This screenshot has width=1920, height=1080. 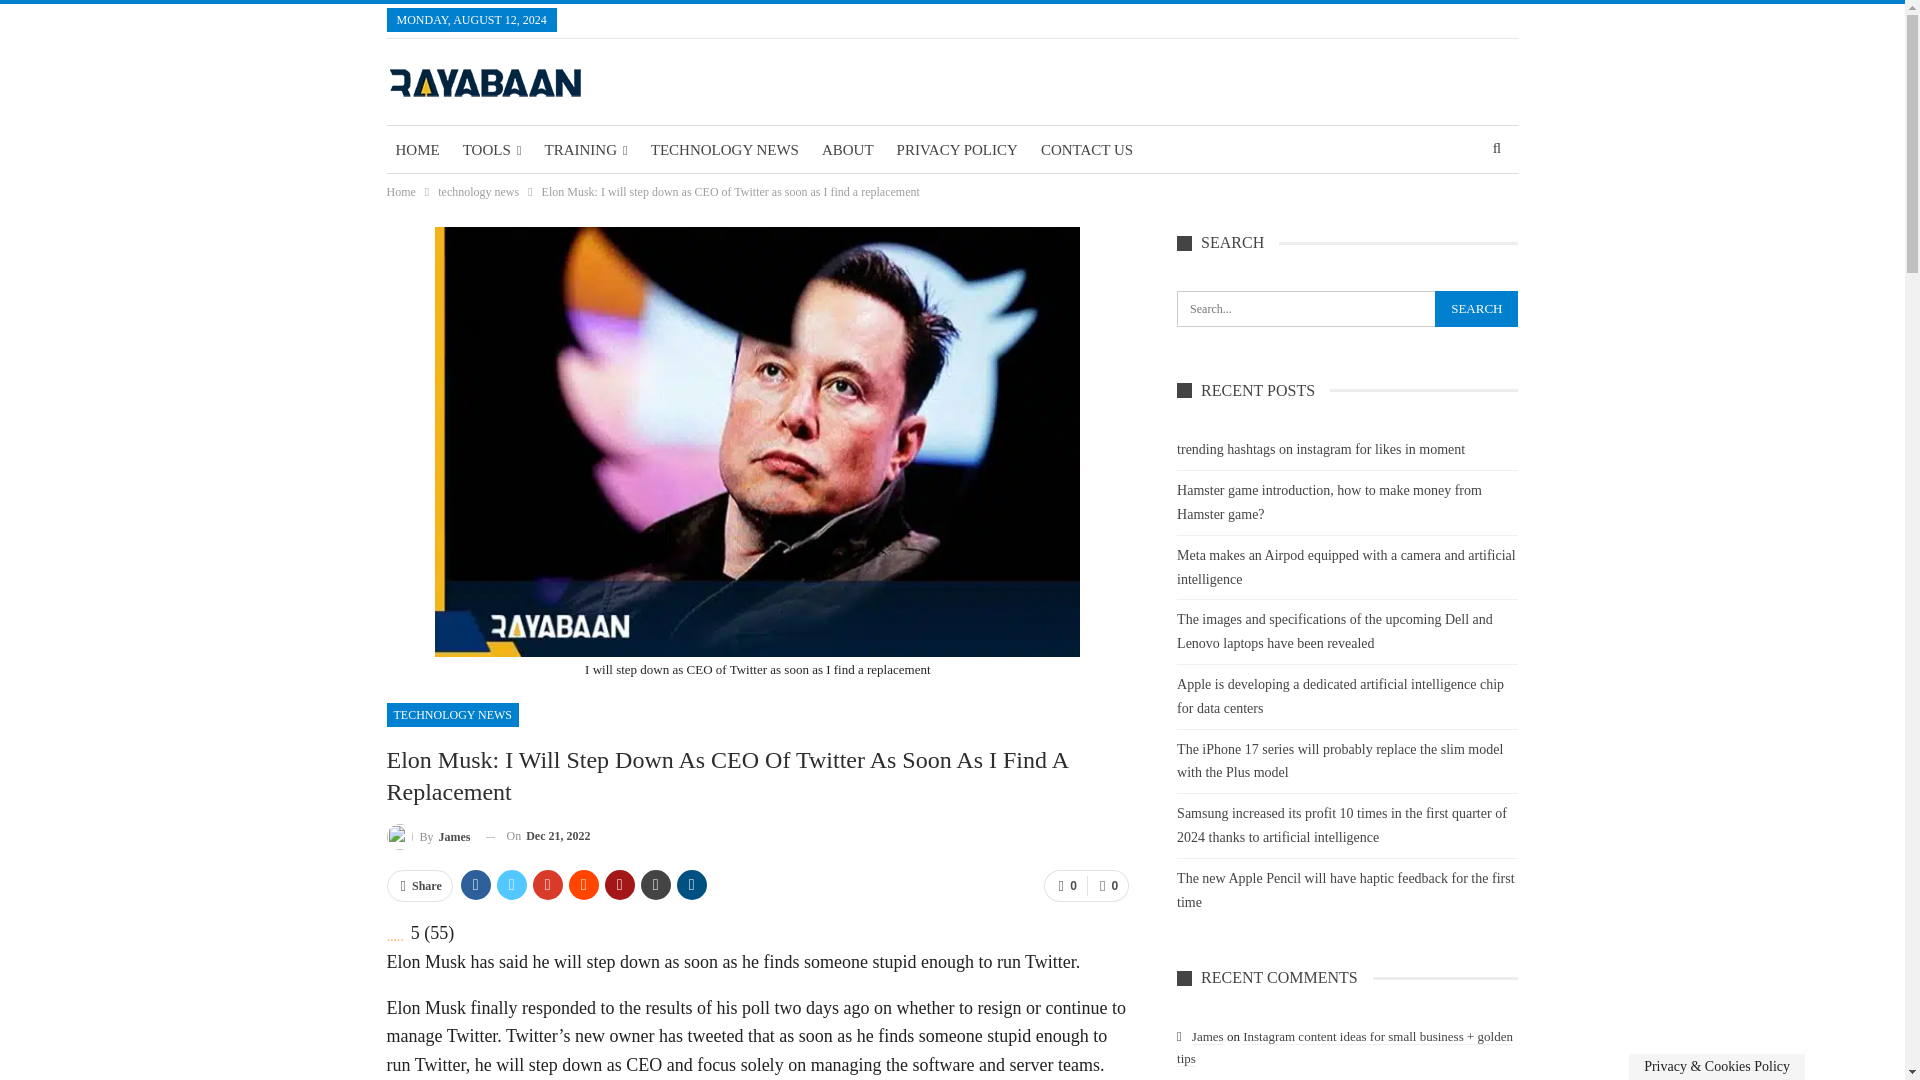 I want to click on TECHNOLOGY NEWS, so click(x=452, y=714).